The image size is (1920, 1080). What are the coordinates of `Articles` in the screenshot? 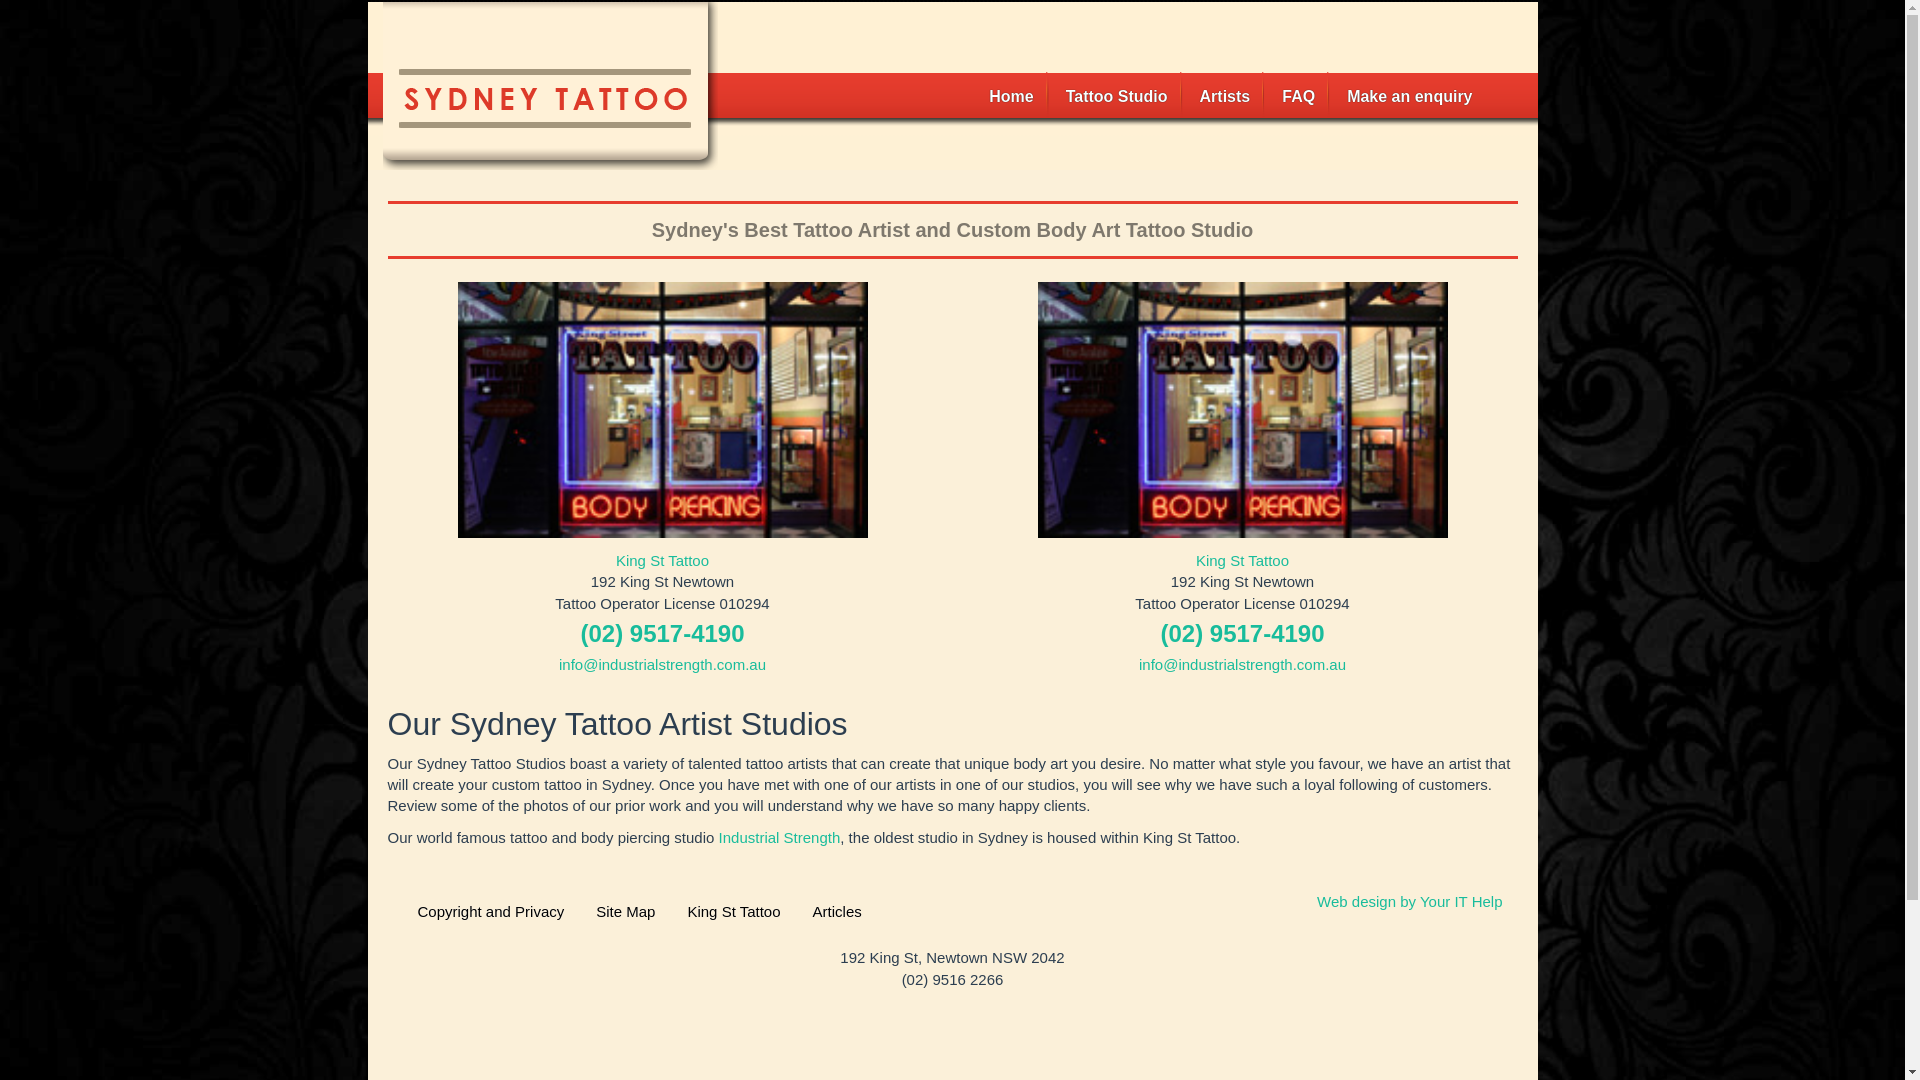 It's located at (838, 912).